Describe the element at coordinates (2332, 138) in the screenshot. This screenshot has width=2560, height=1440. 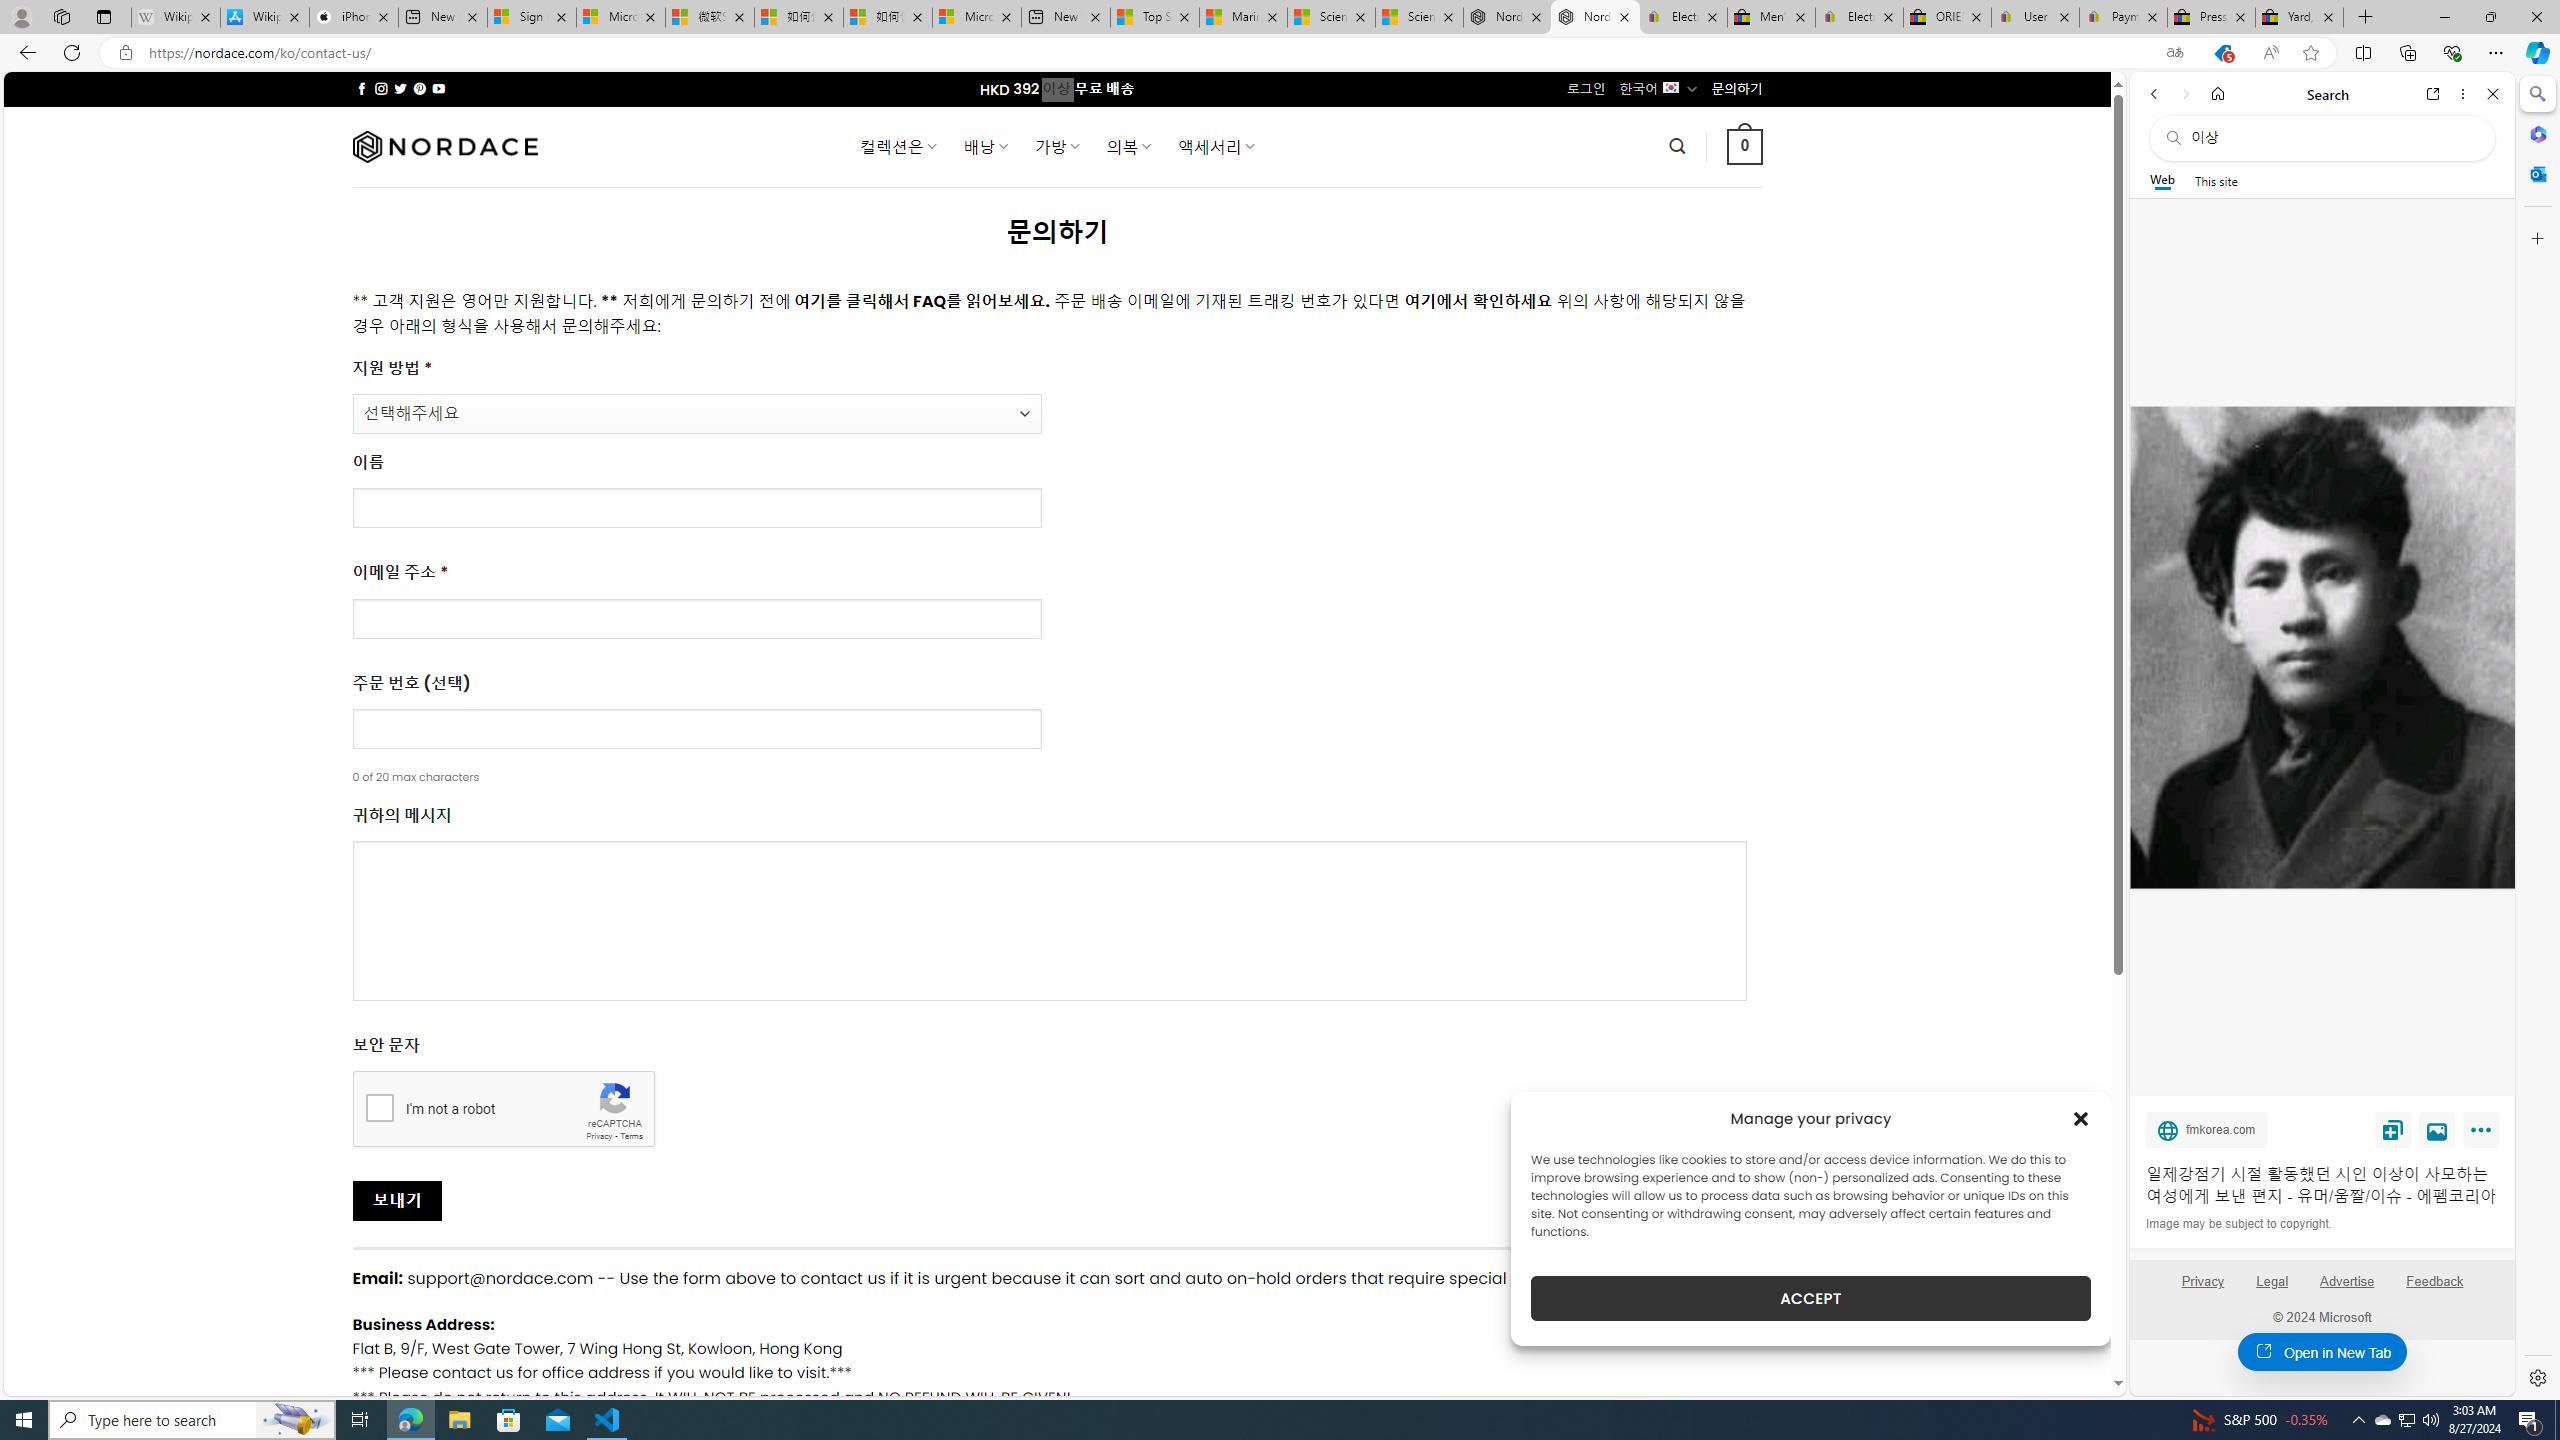
I see `Search the web` at that location.